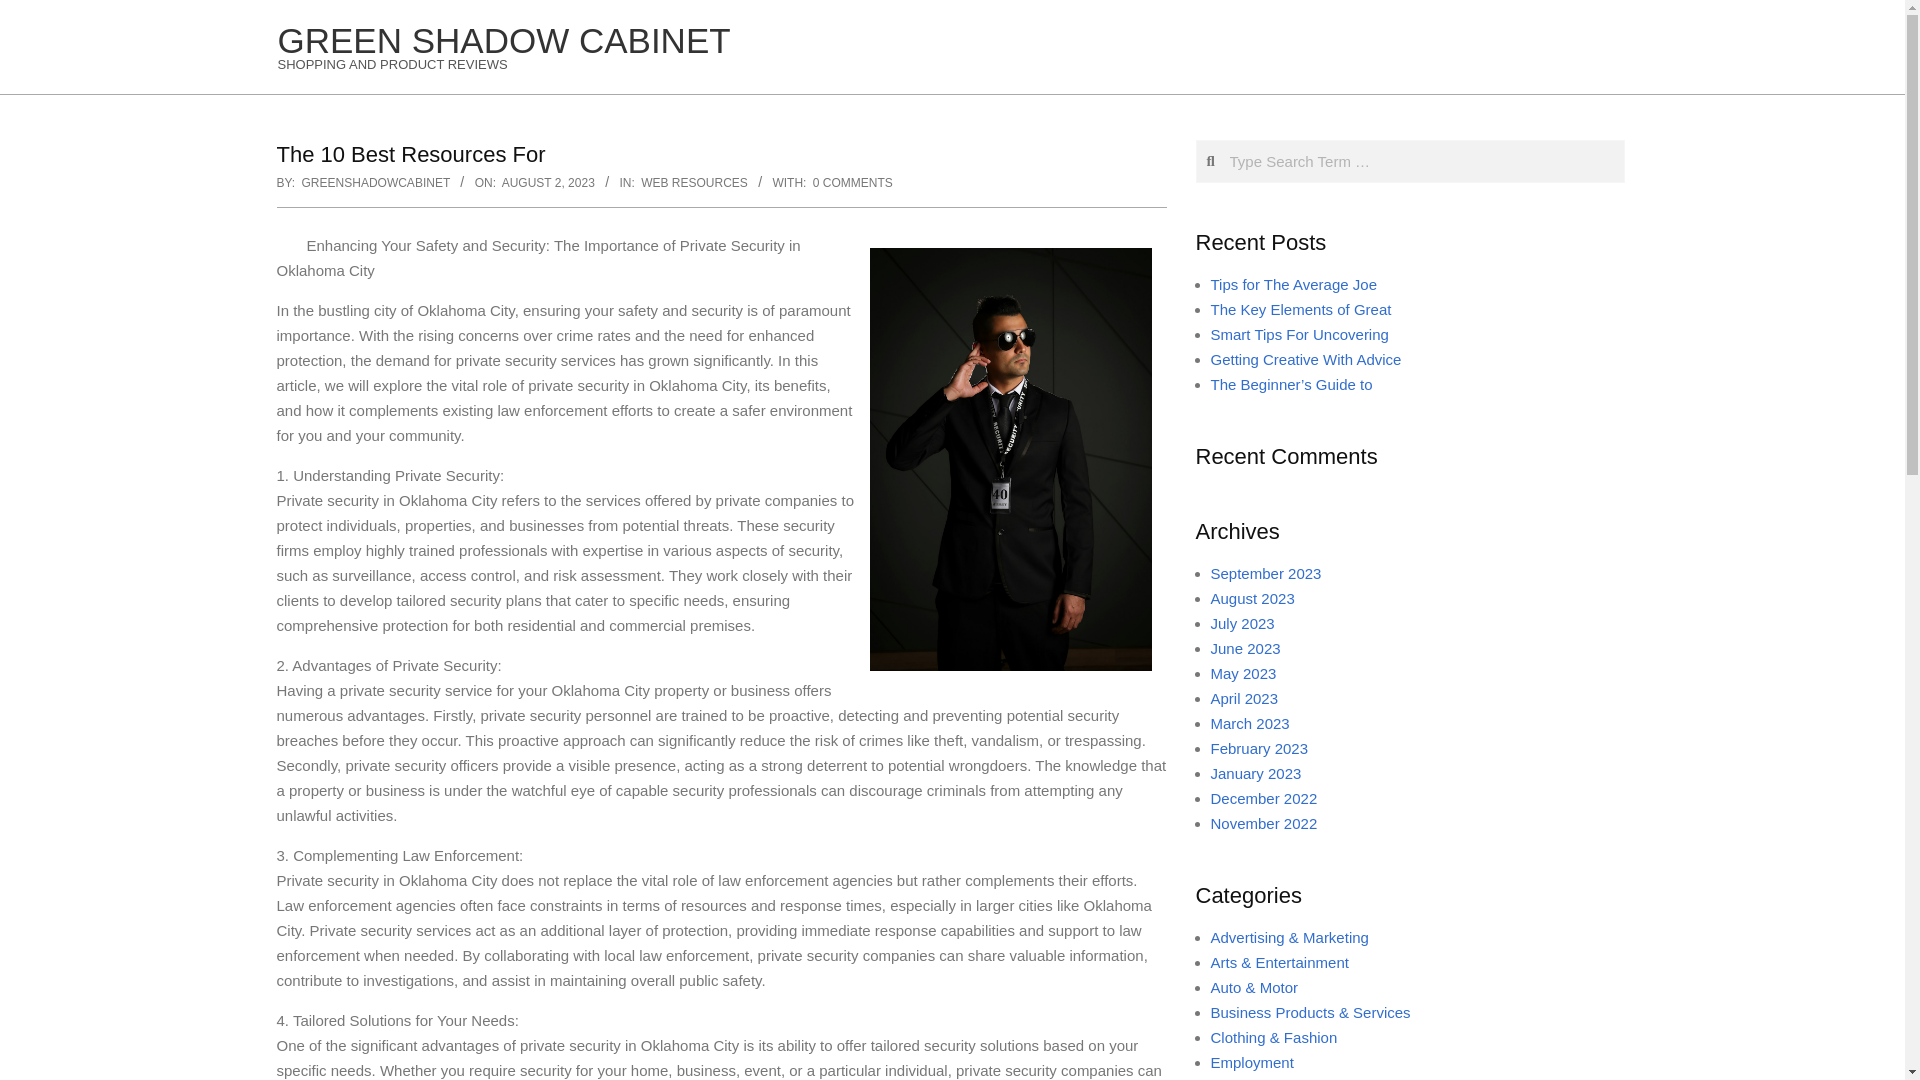  What do you see at coordinates (1300, 309) in the screenshot?
I see `The Key Elements of Great` at bounding box center [1300, 309].